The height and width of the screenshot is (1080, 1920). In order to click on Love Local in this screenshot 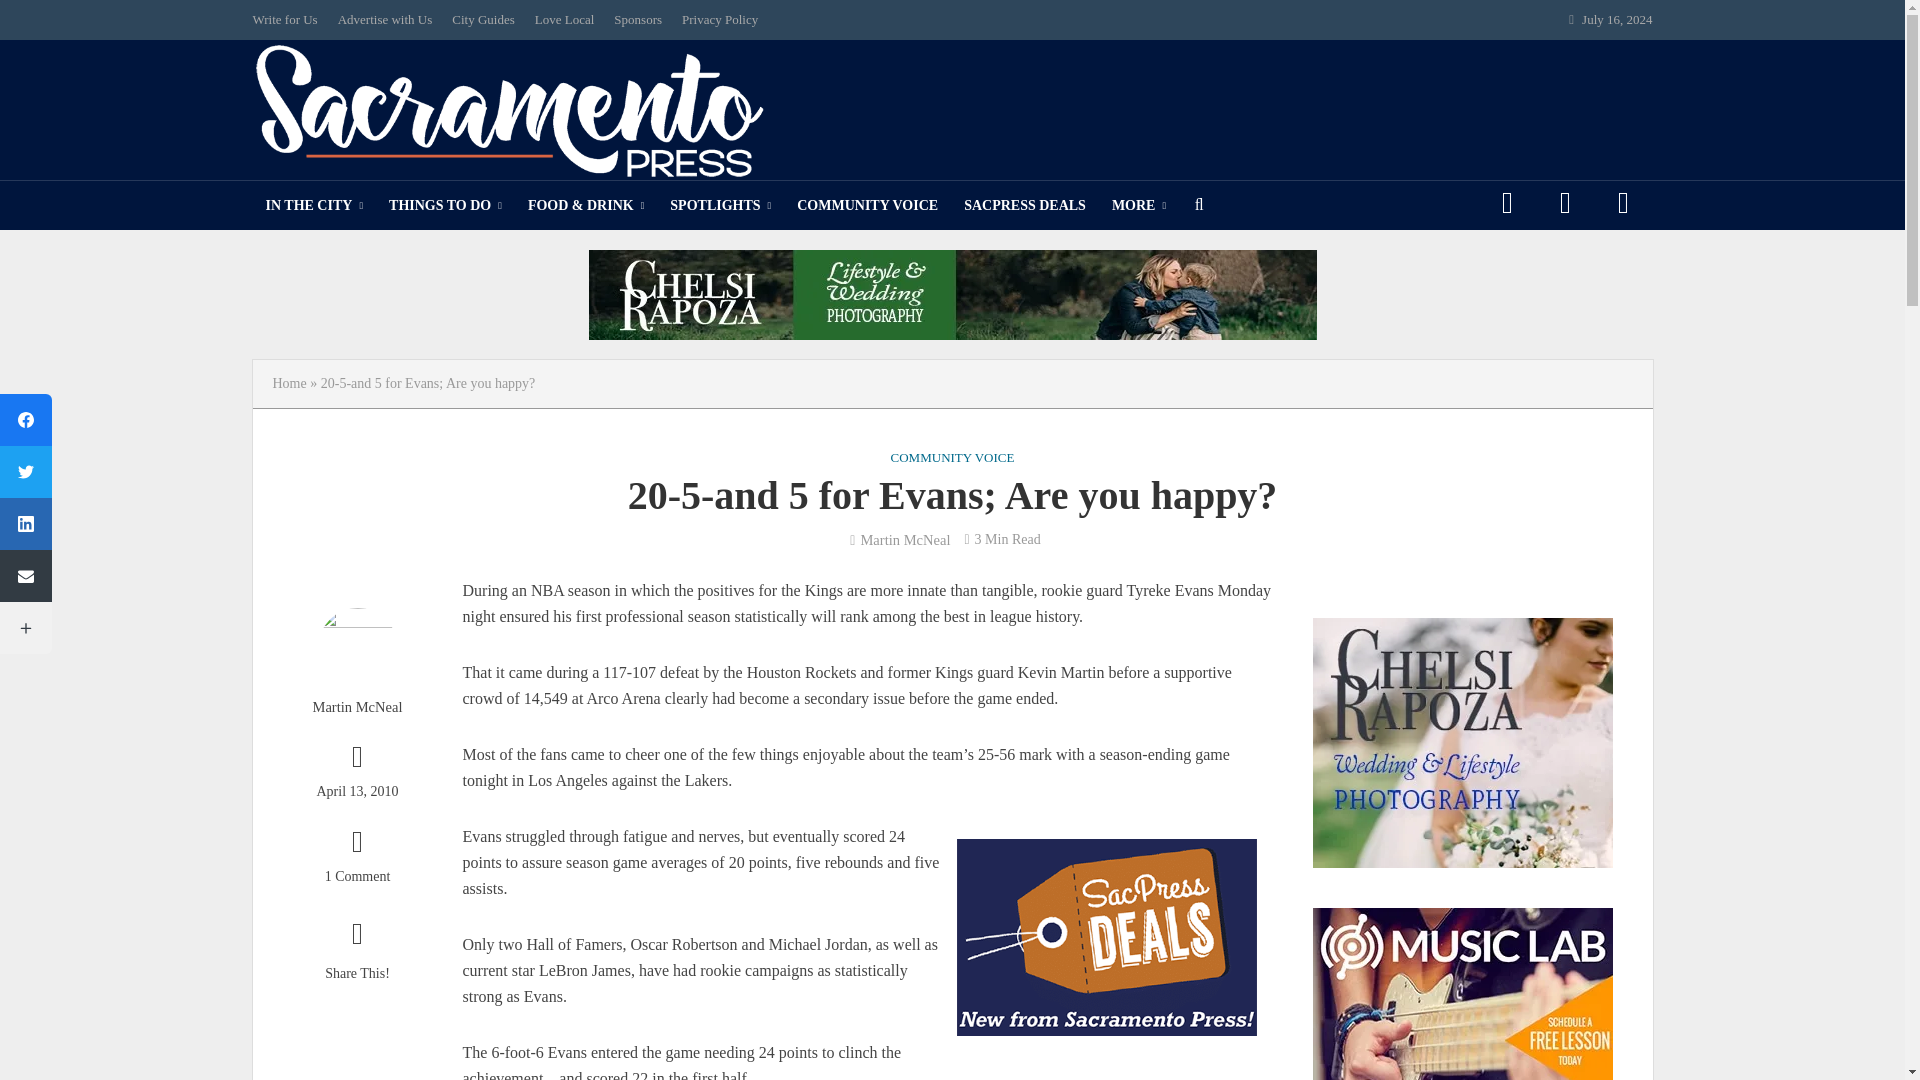, I will do `click(564, 20)`.